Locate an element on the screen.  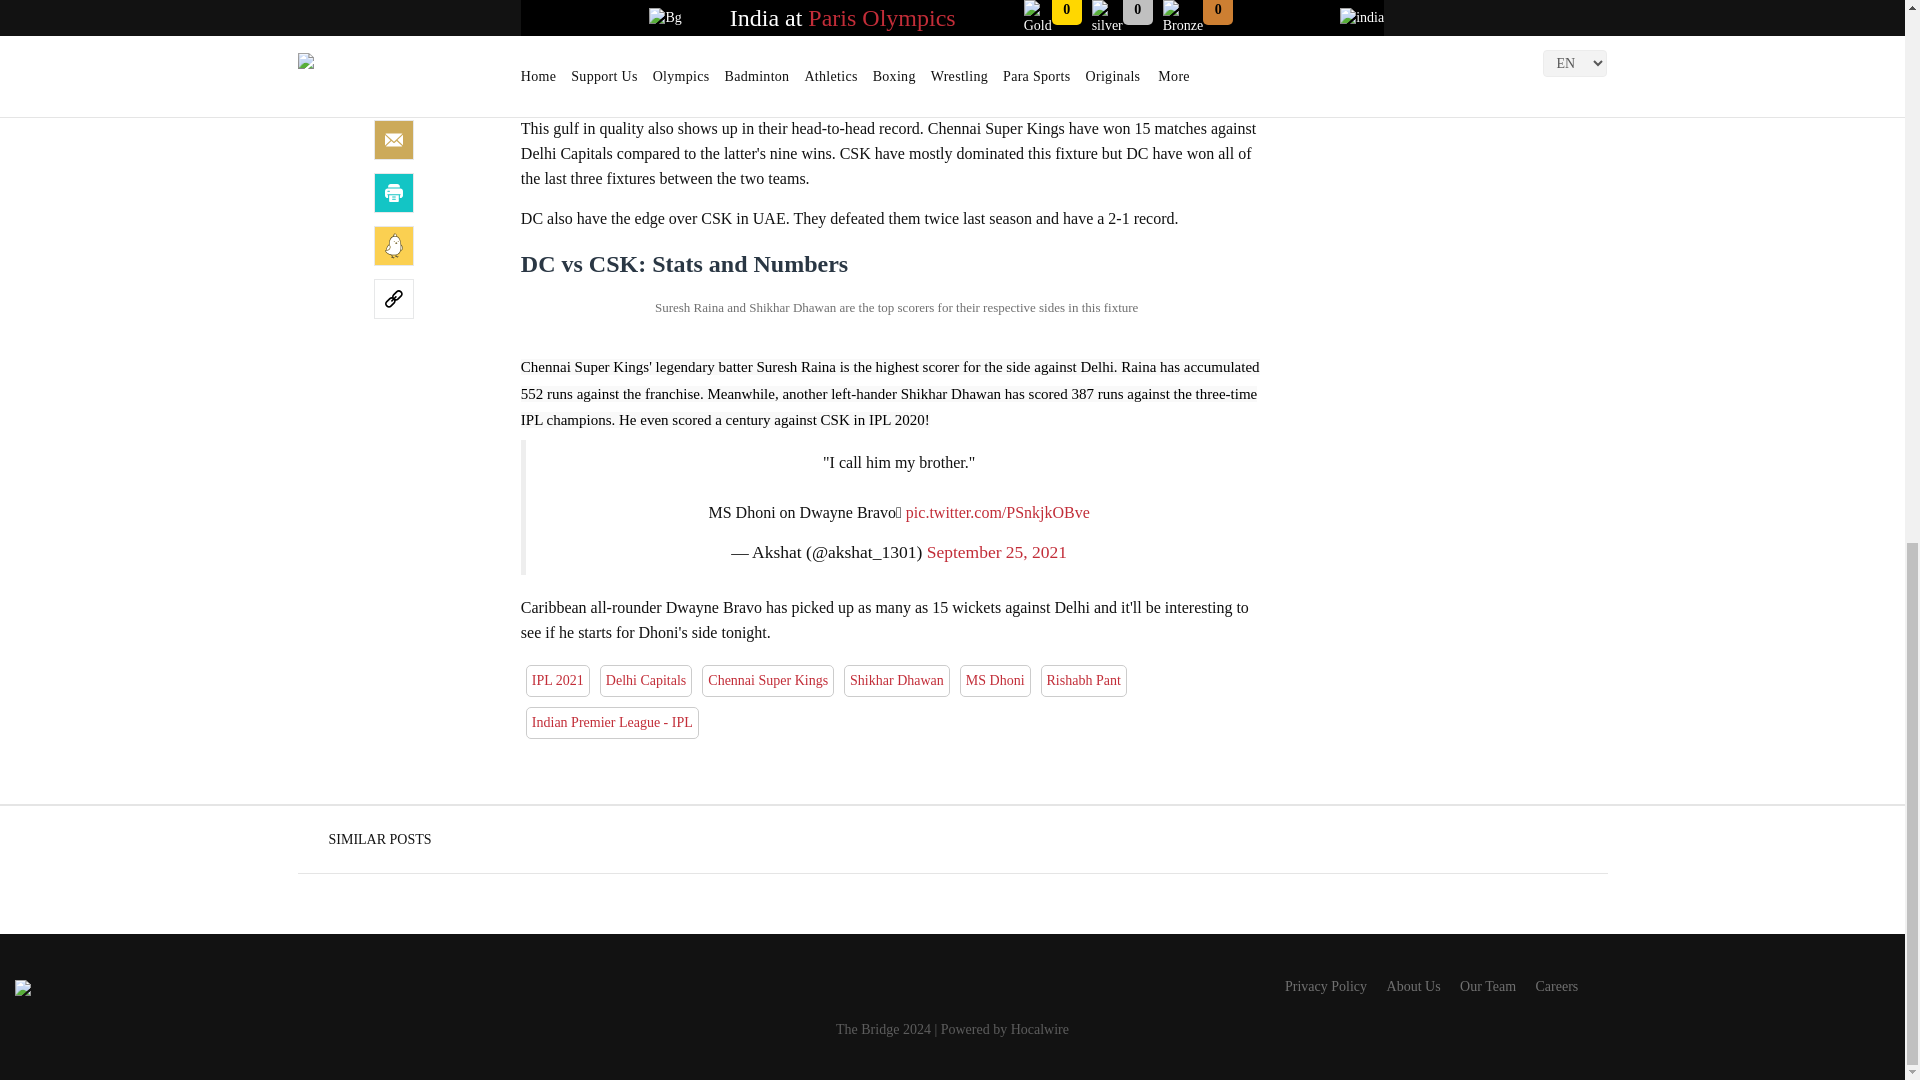
LinkedIn is located at coordinates (394, 86).